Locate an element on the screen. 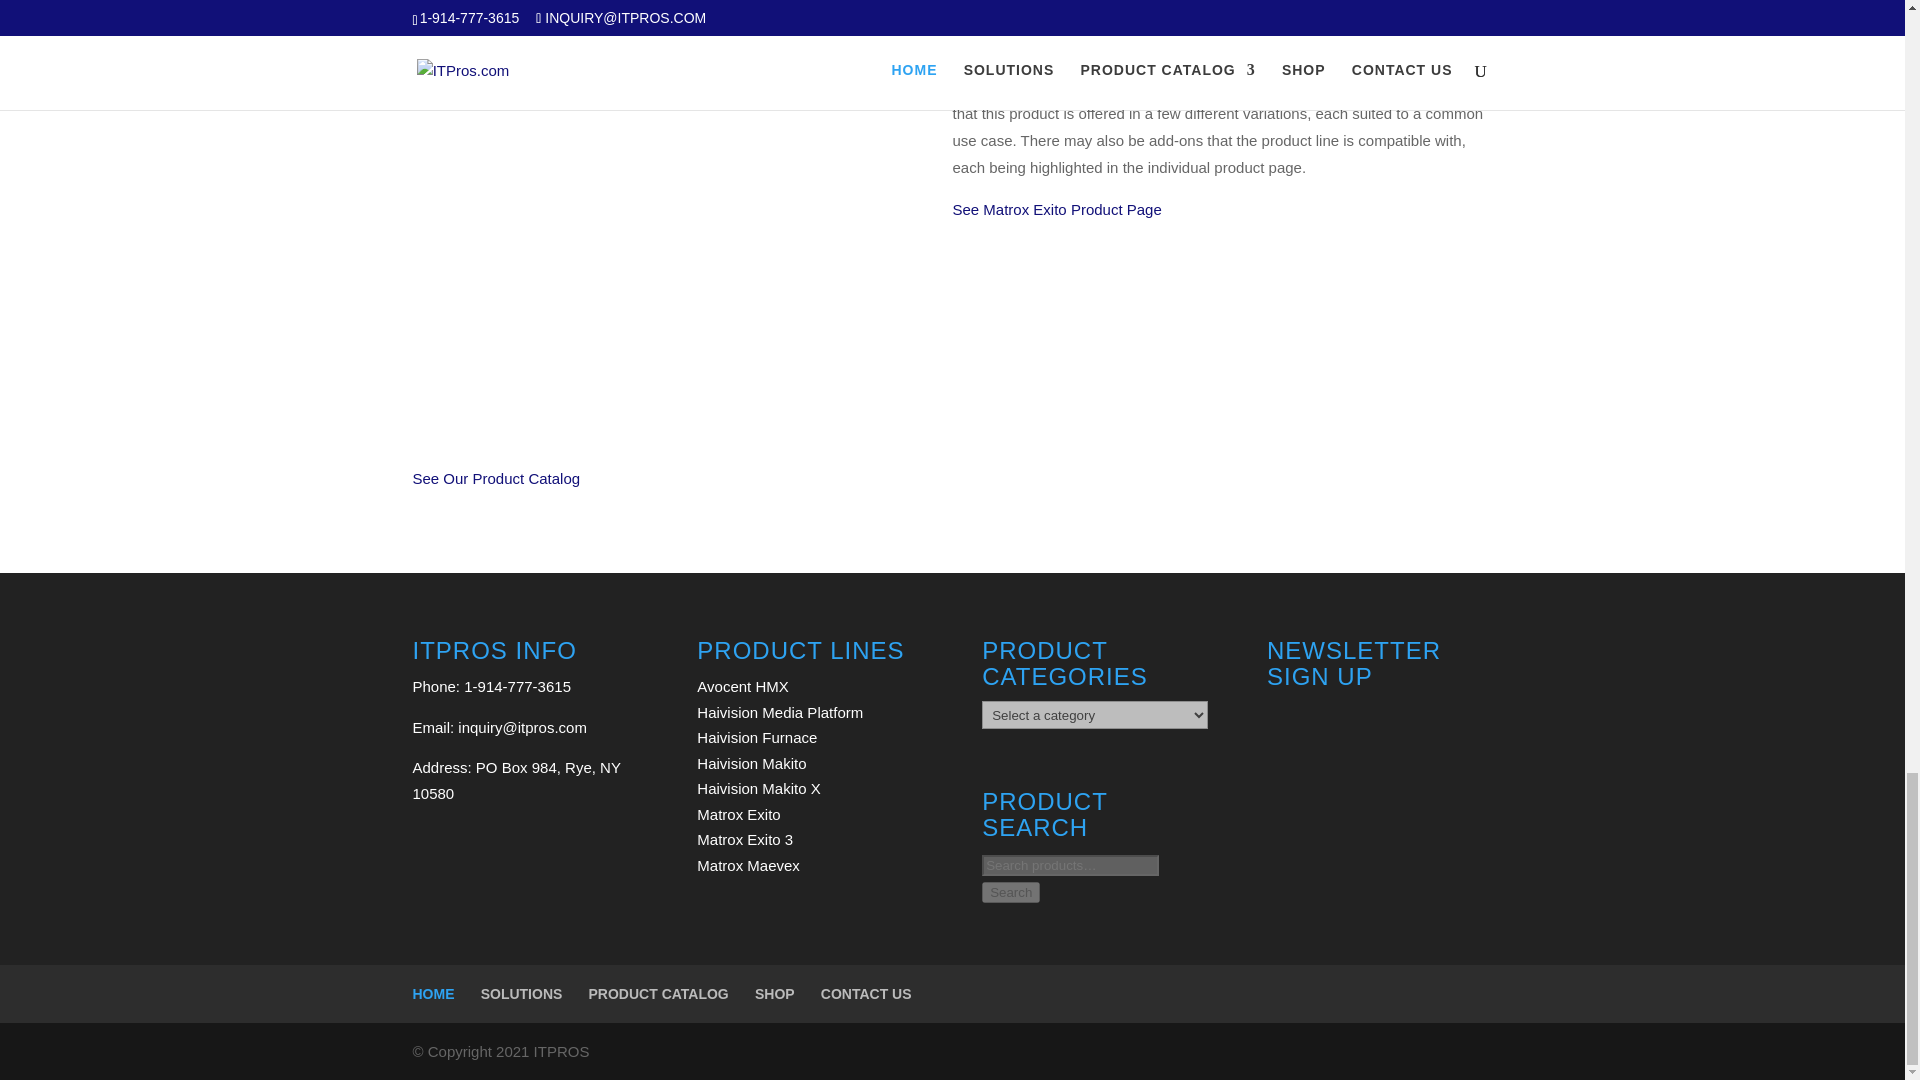 Image resolution: width=1920 pixels, height=1080 pixels. See Matrox Exito Product Page is located at coordinates (1056, 209).